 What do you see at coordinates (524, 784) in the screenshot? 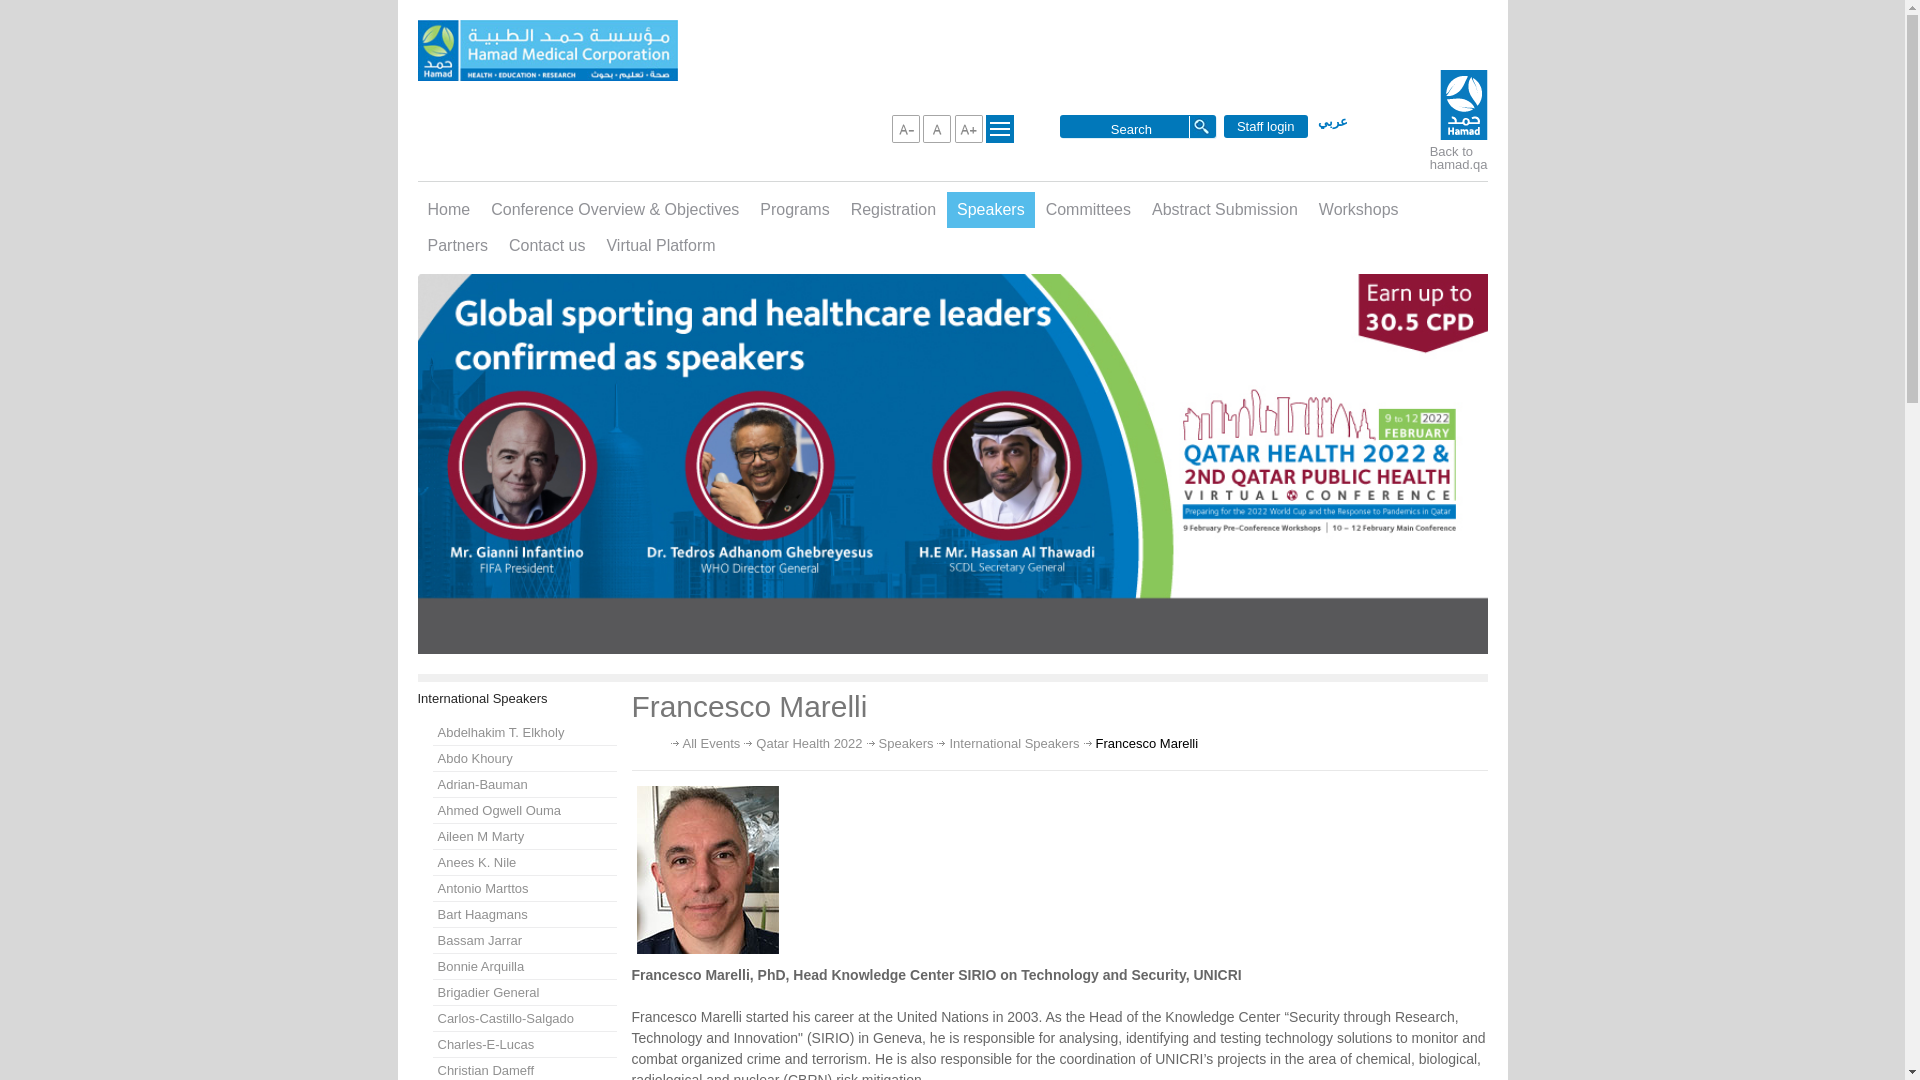
I see `Adrian-Bauman` at bounding box center [524, 784].